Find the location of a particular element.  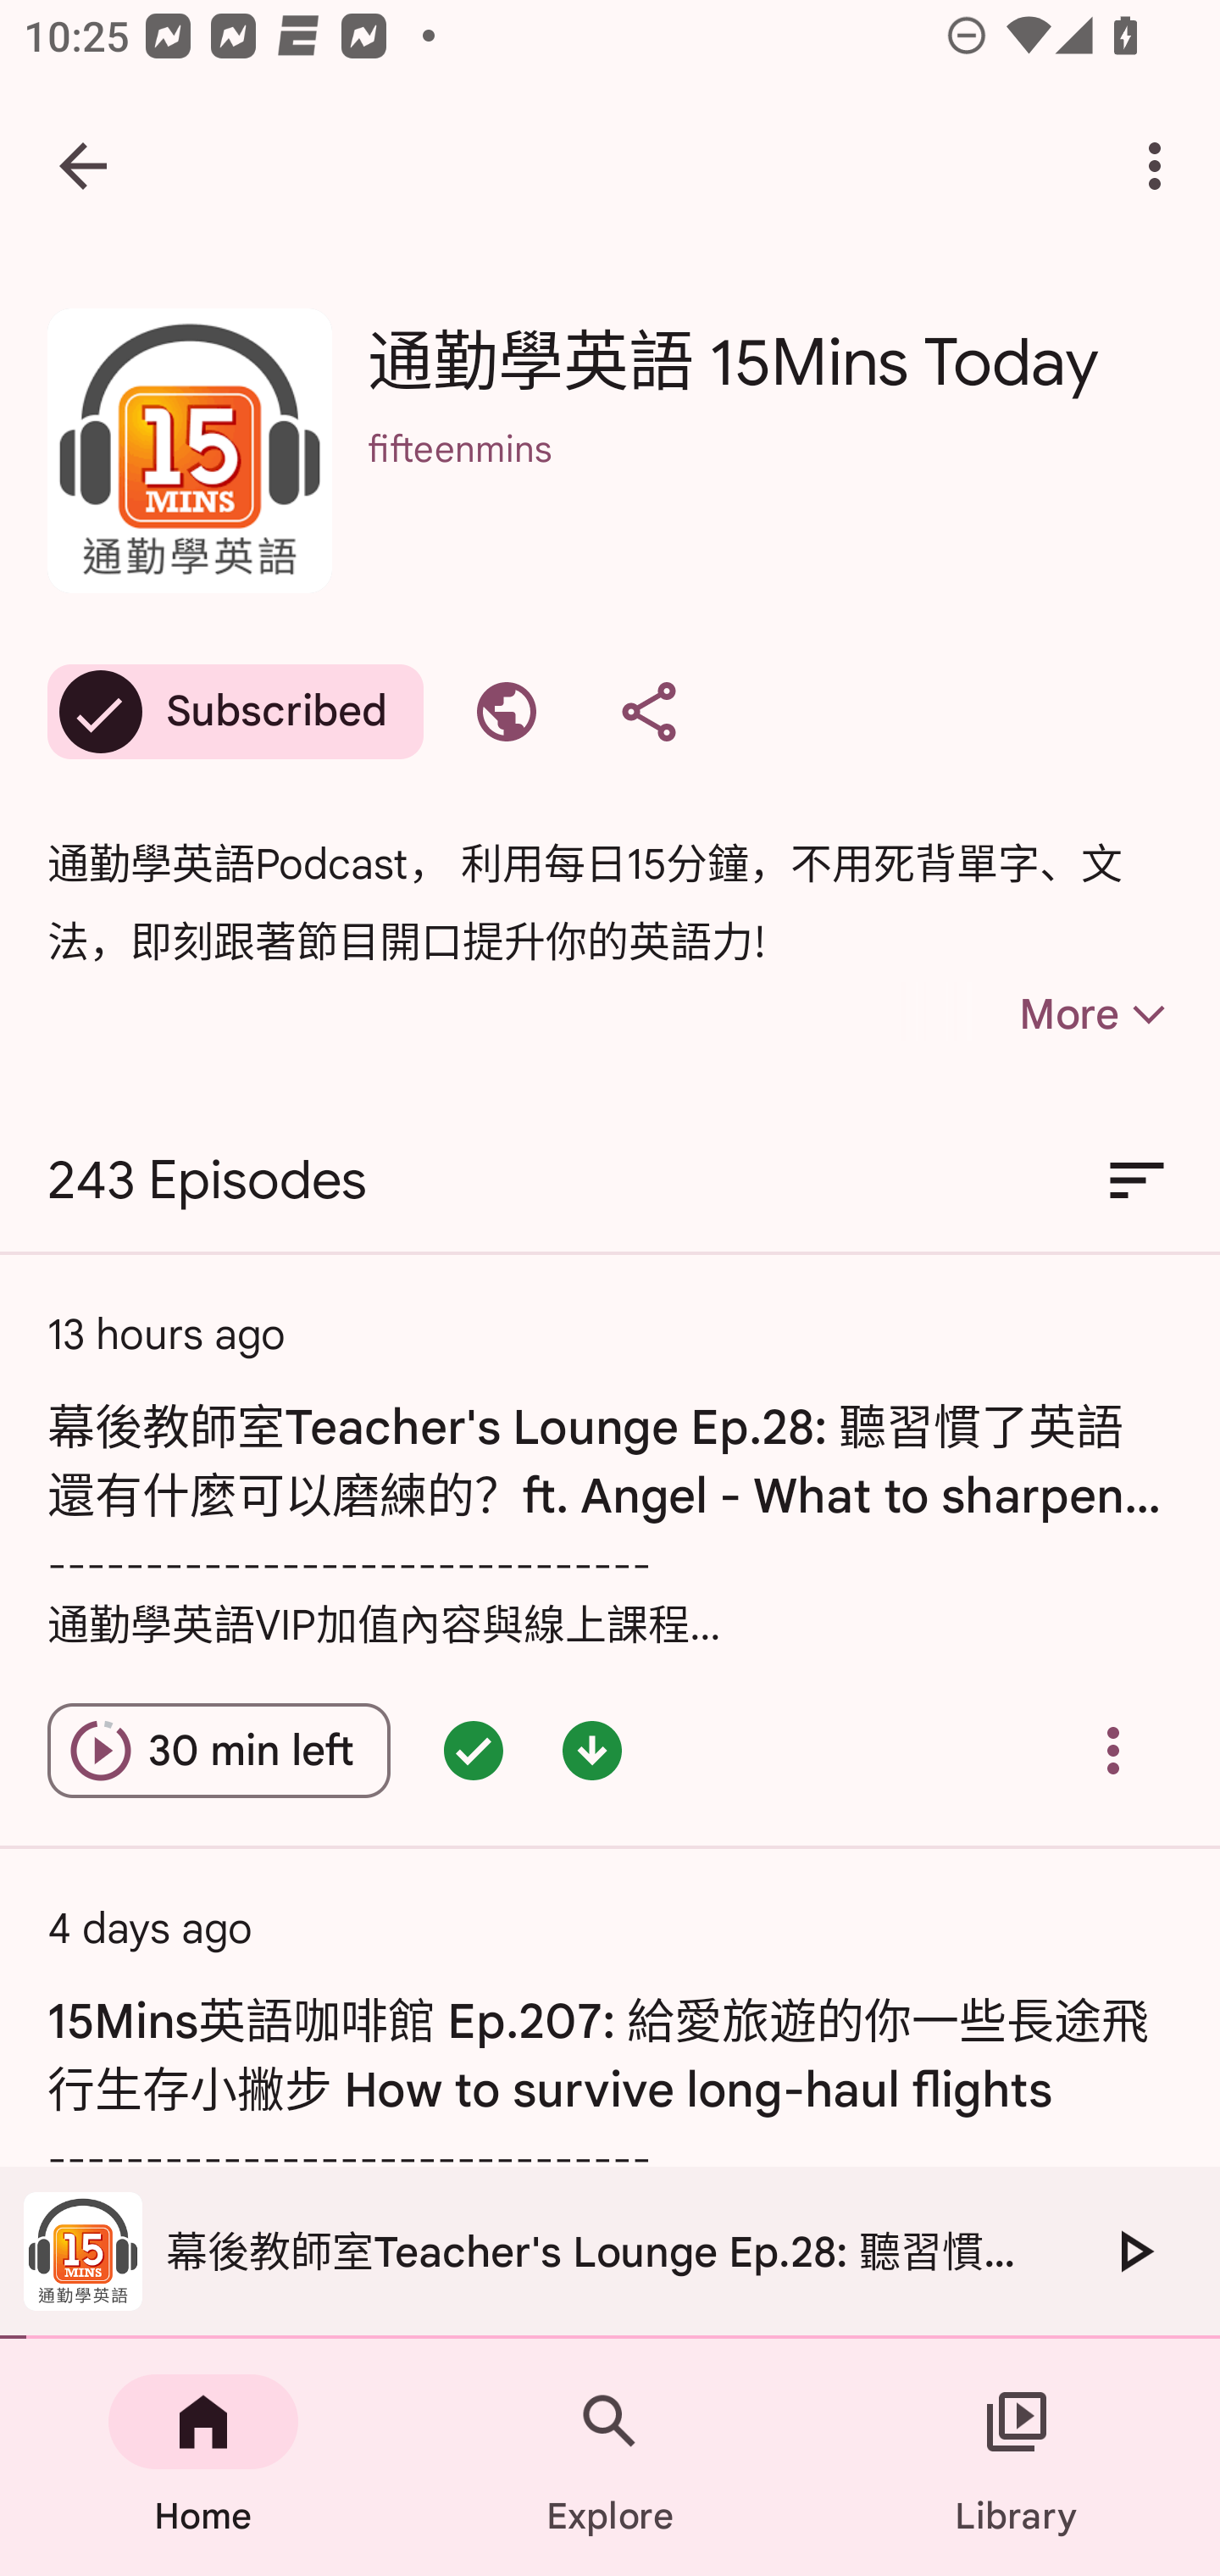

Episode downloaded - double tap for options is located at coordinates (591, 1751).